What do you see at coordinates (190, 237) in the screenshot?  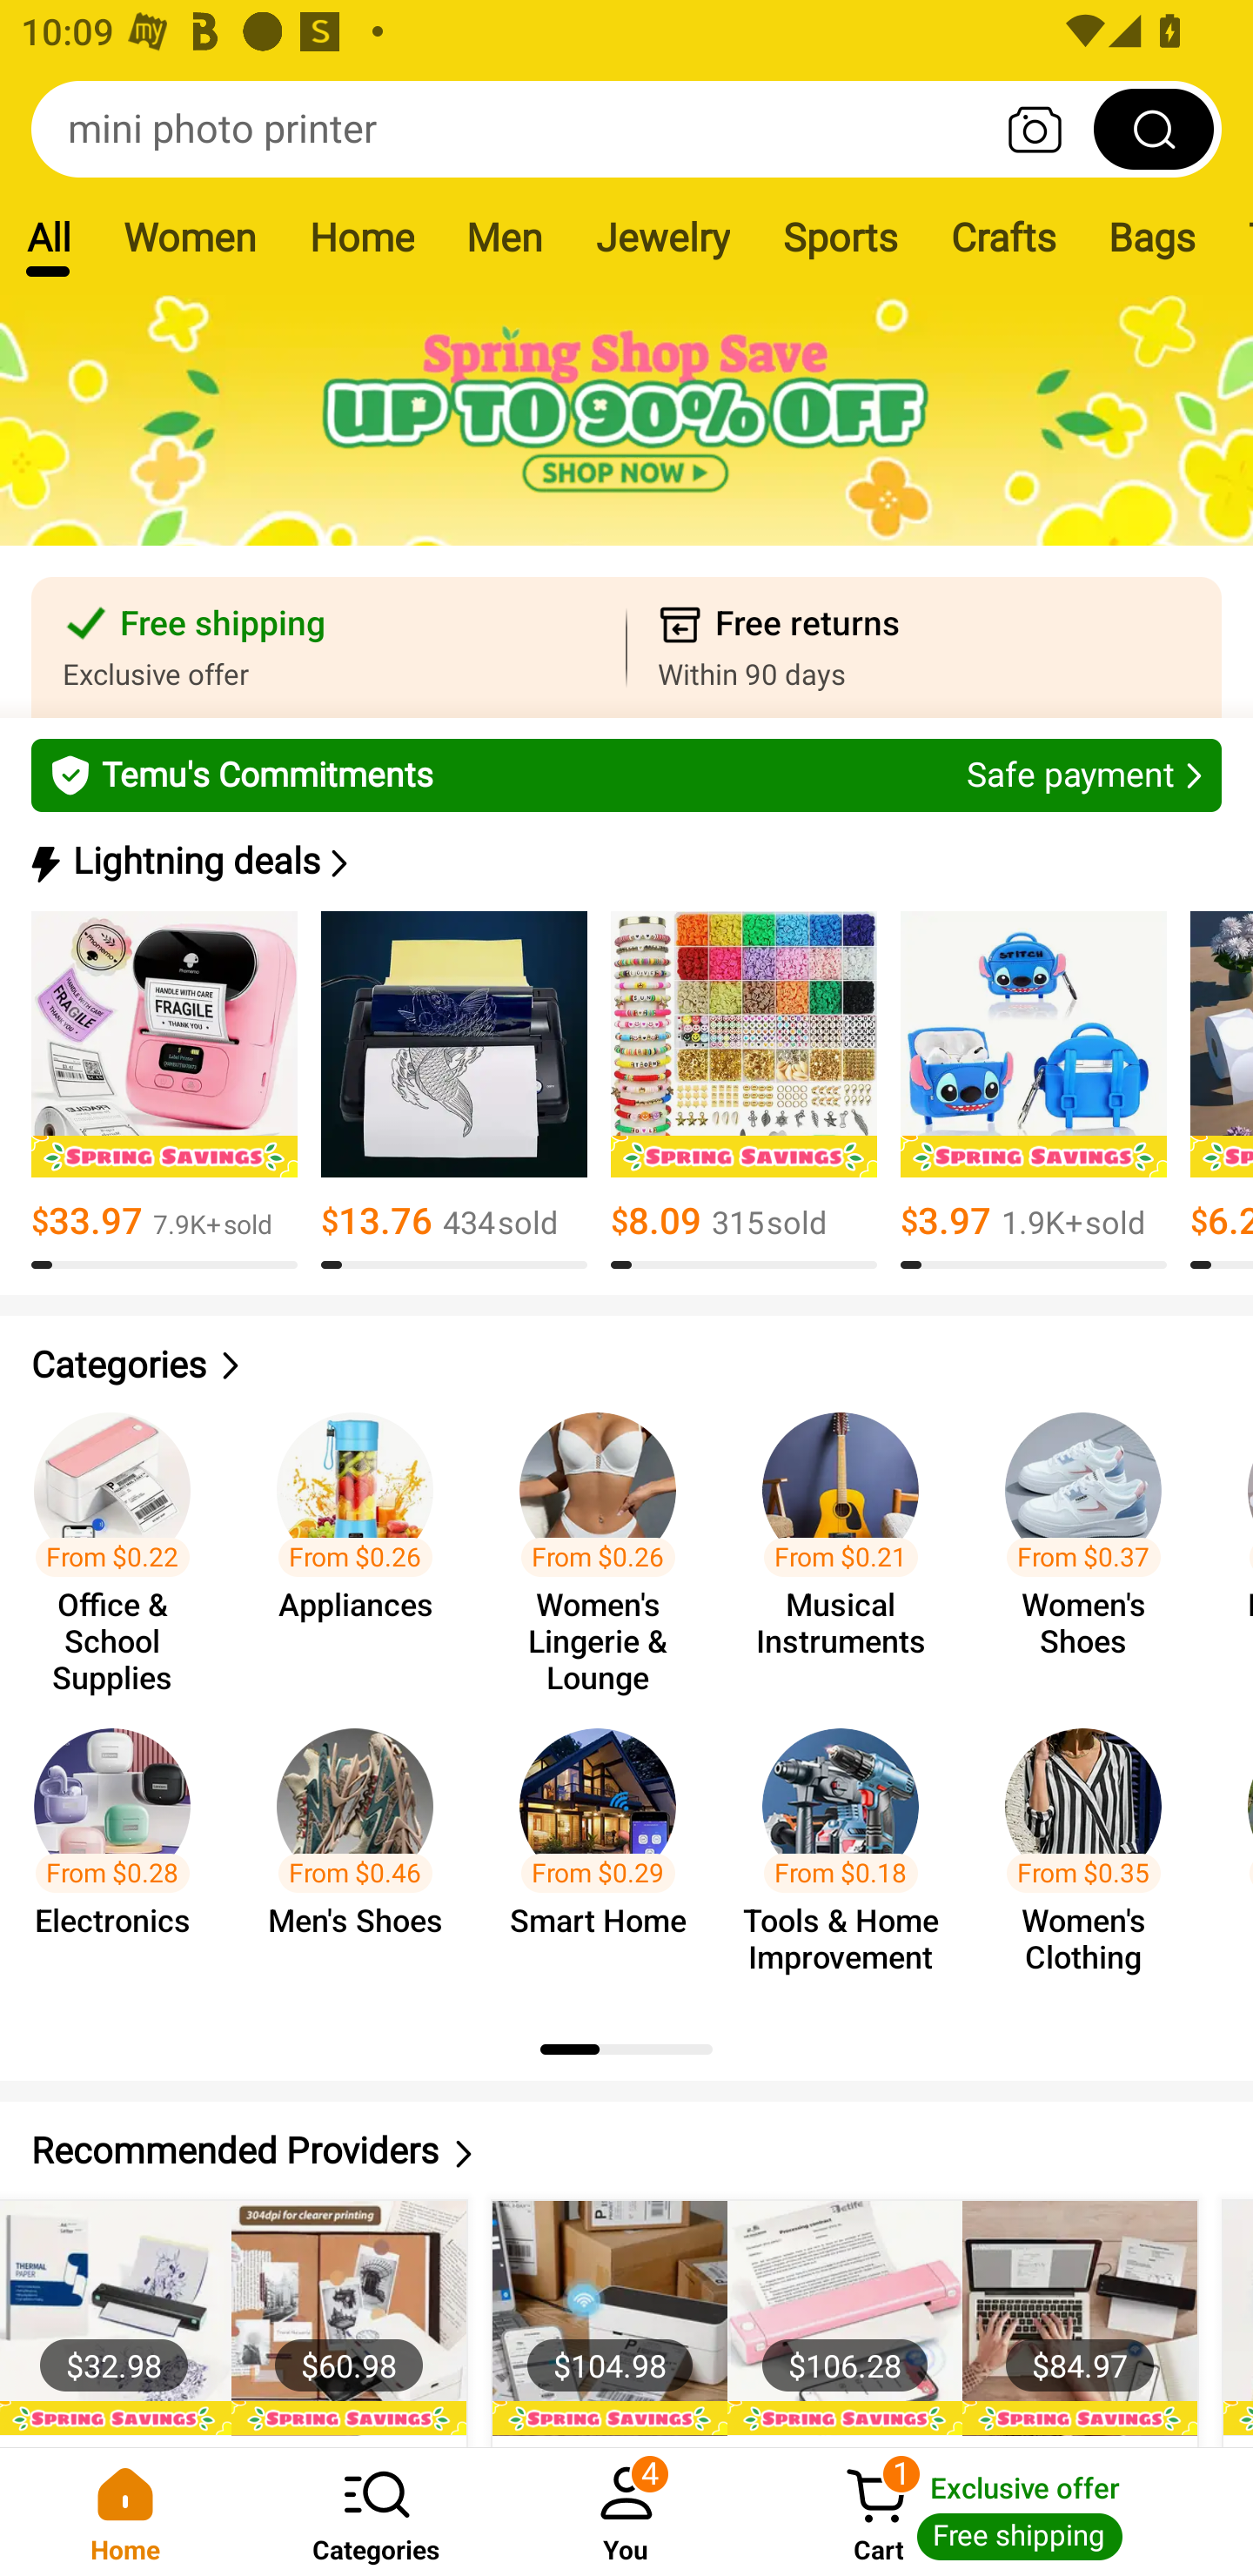 I see `Women` at bounding box center [190, 237].